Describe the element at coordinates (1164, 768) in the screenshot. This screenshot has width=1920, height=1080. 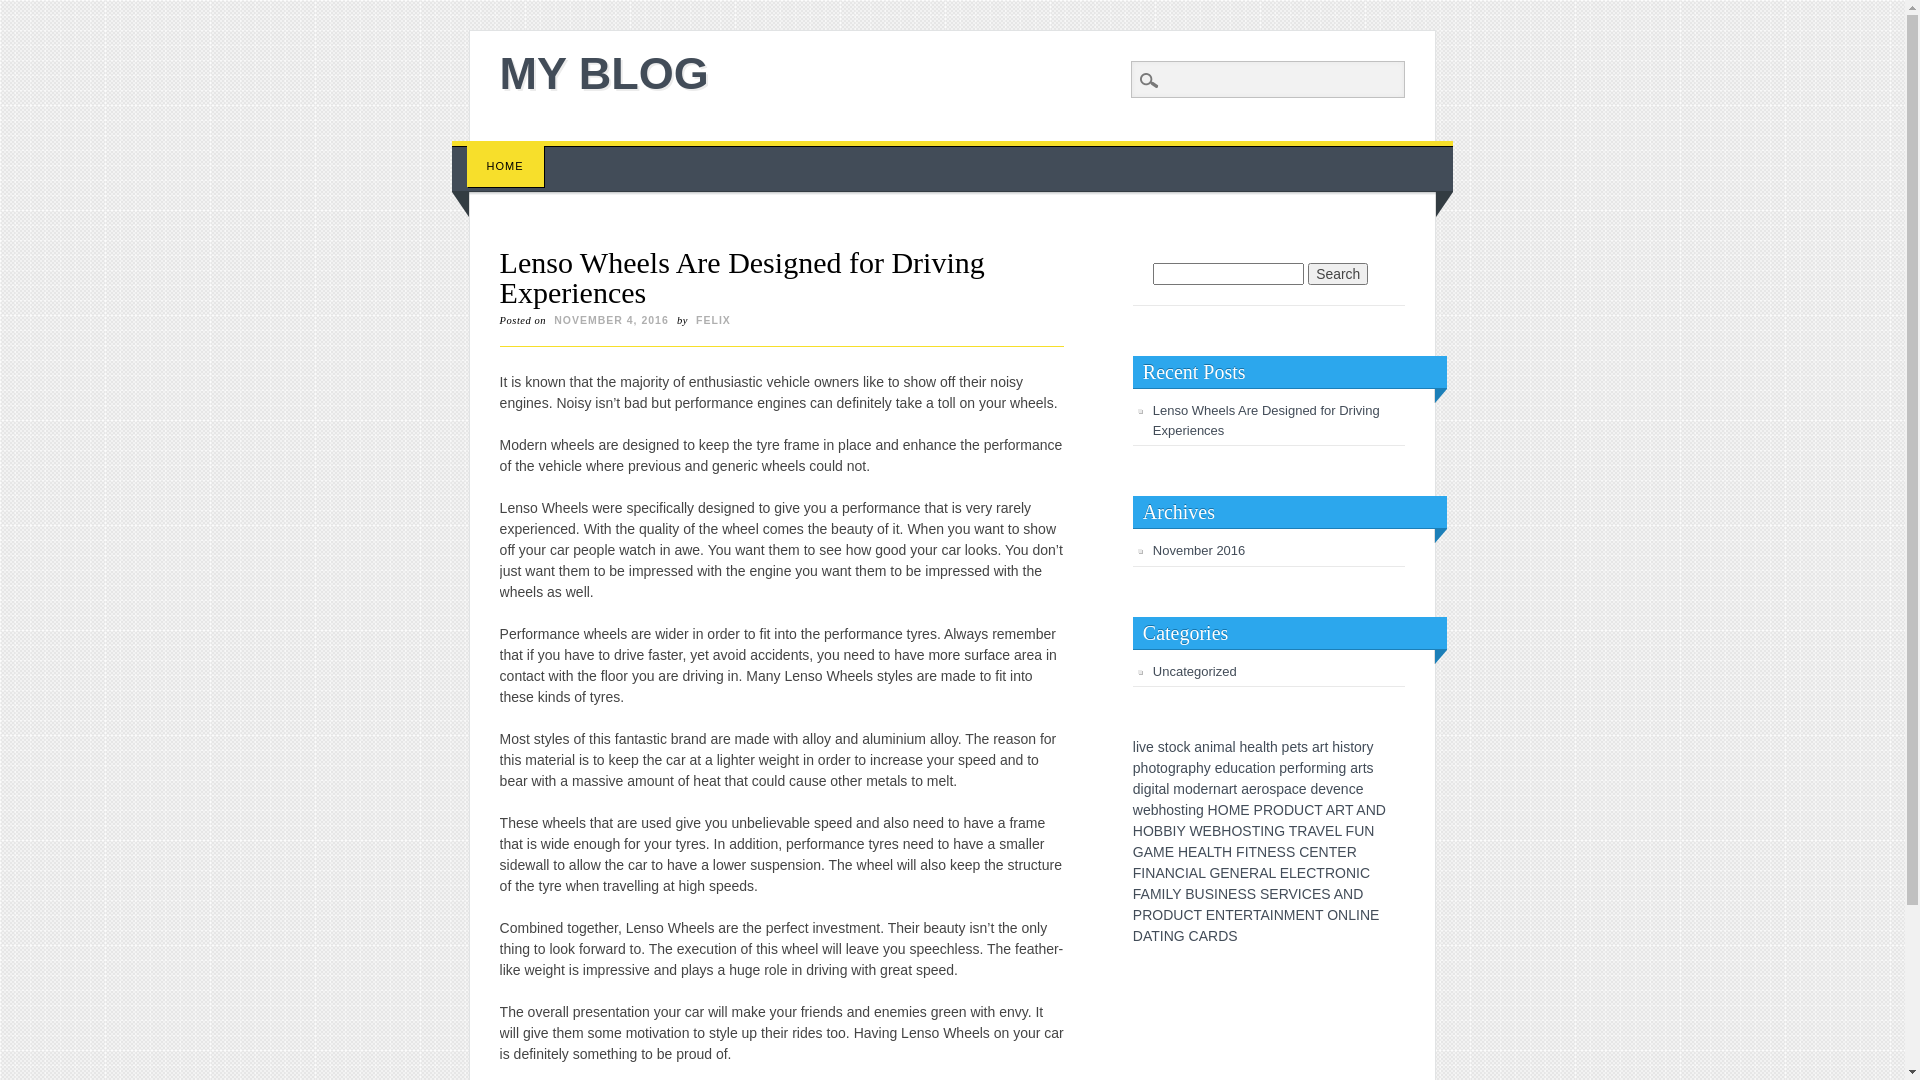
I see `o` at that location.